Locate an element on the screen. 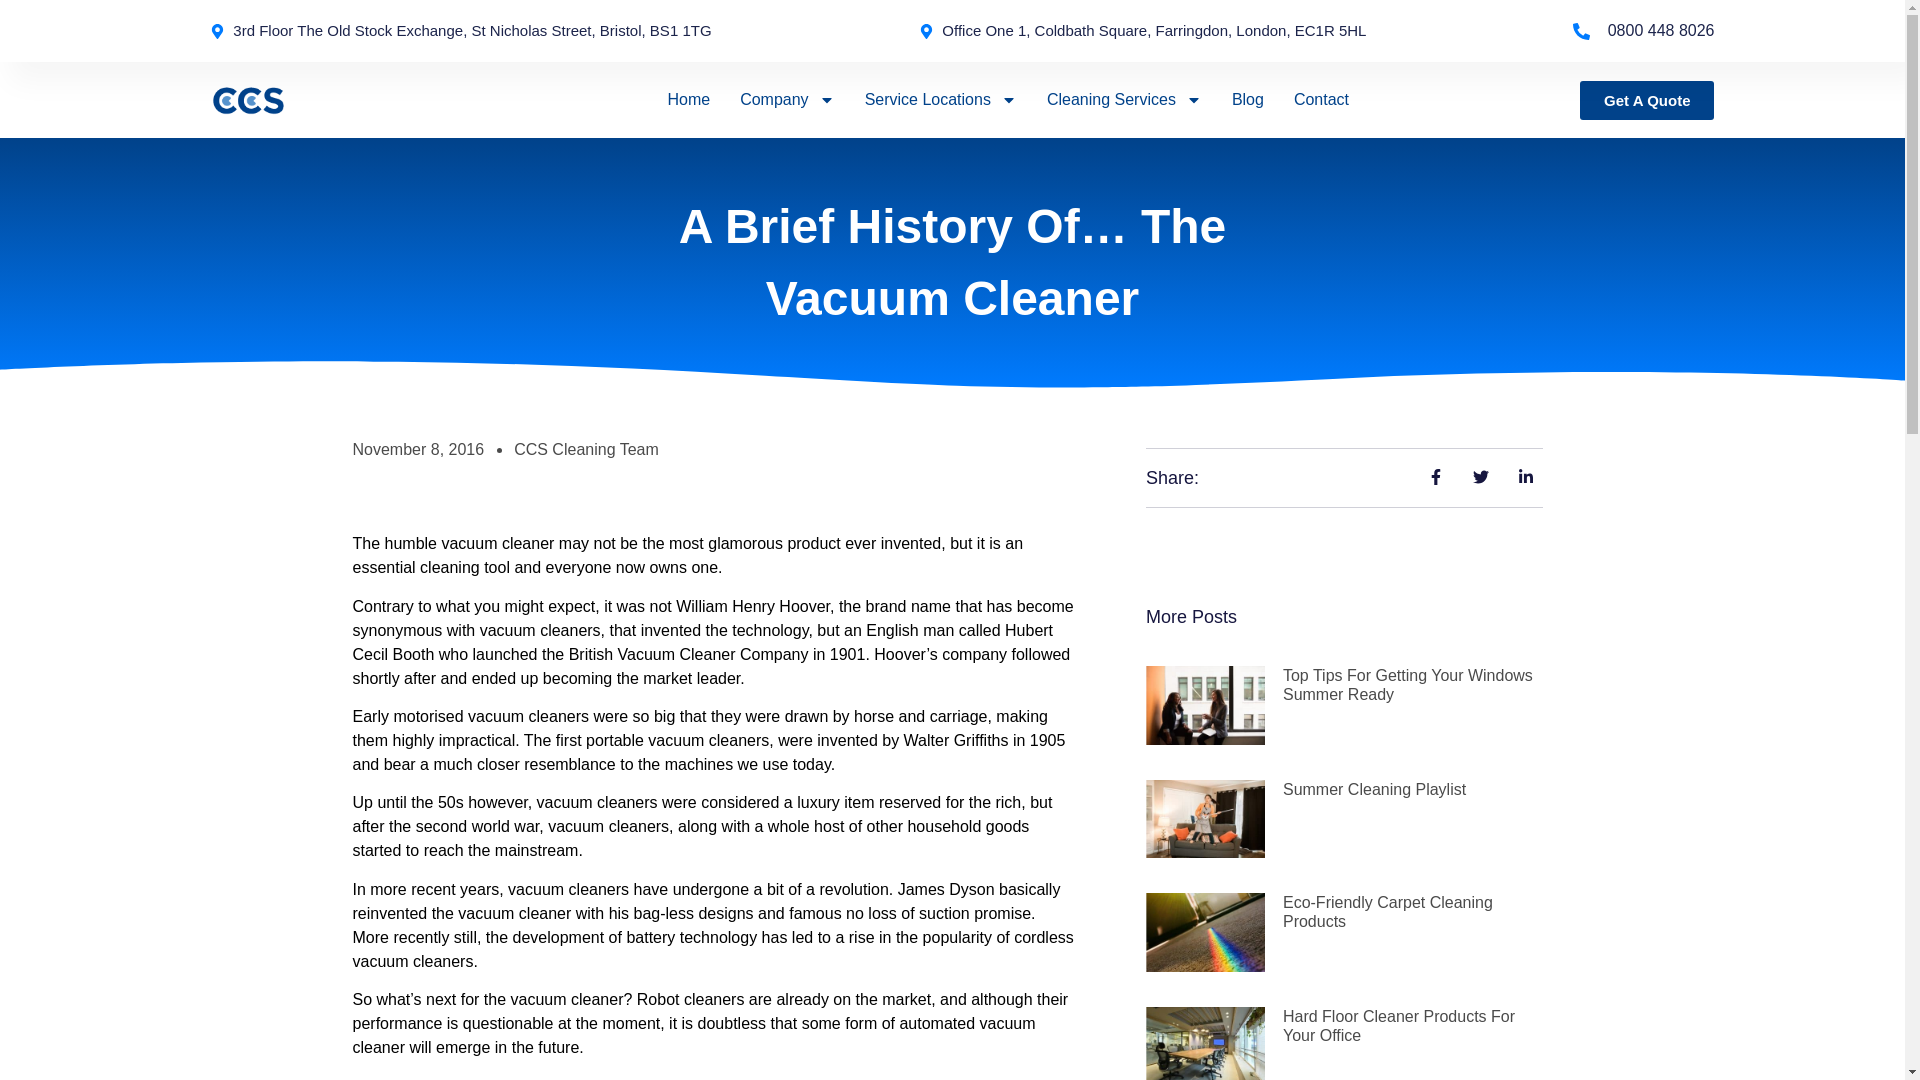 This screenshot has height=1080, width=1920. Contact is located at coordinates (1322, 100).